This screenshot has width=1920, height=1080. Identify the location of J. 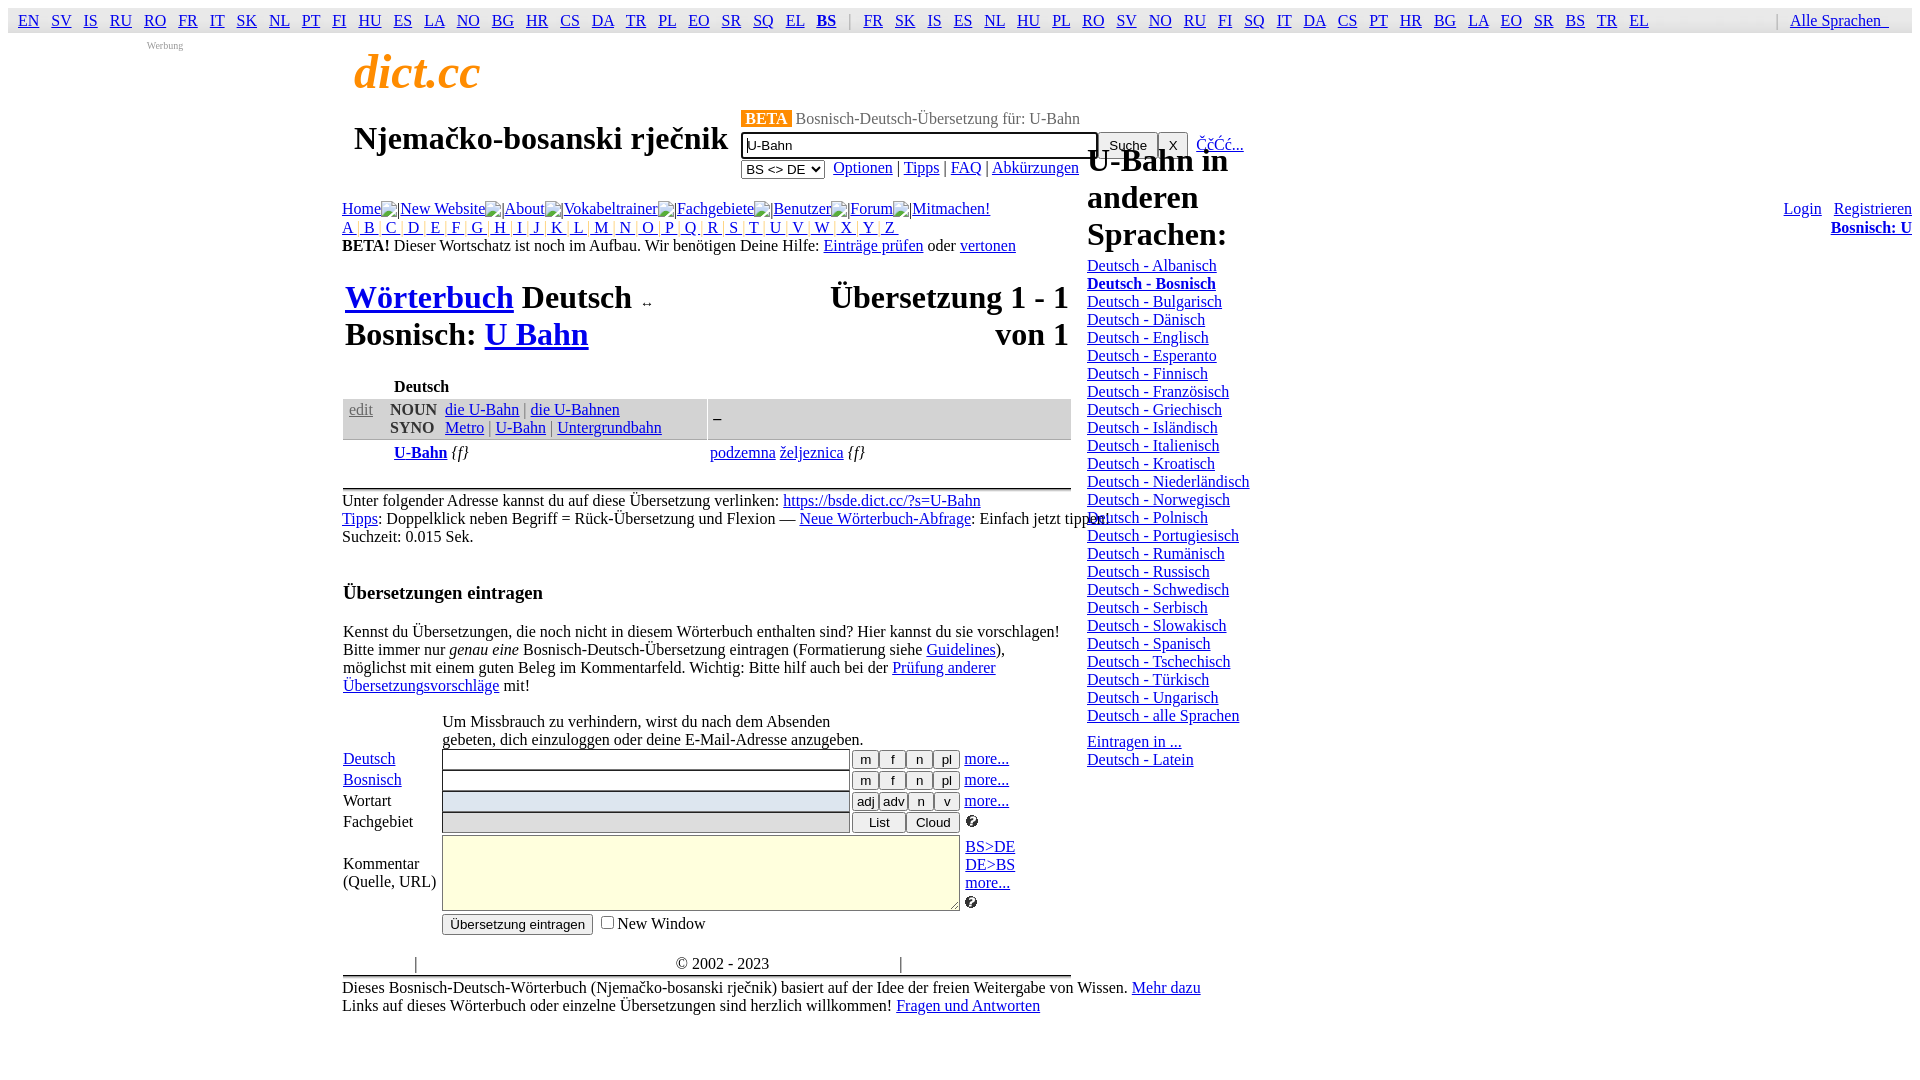
(537, 228).